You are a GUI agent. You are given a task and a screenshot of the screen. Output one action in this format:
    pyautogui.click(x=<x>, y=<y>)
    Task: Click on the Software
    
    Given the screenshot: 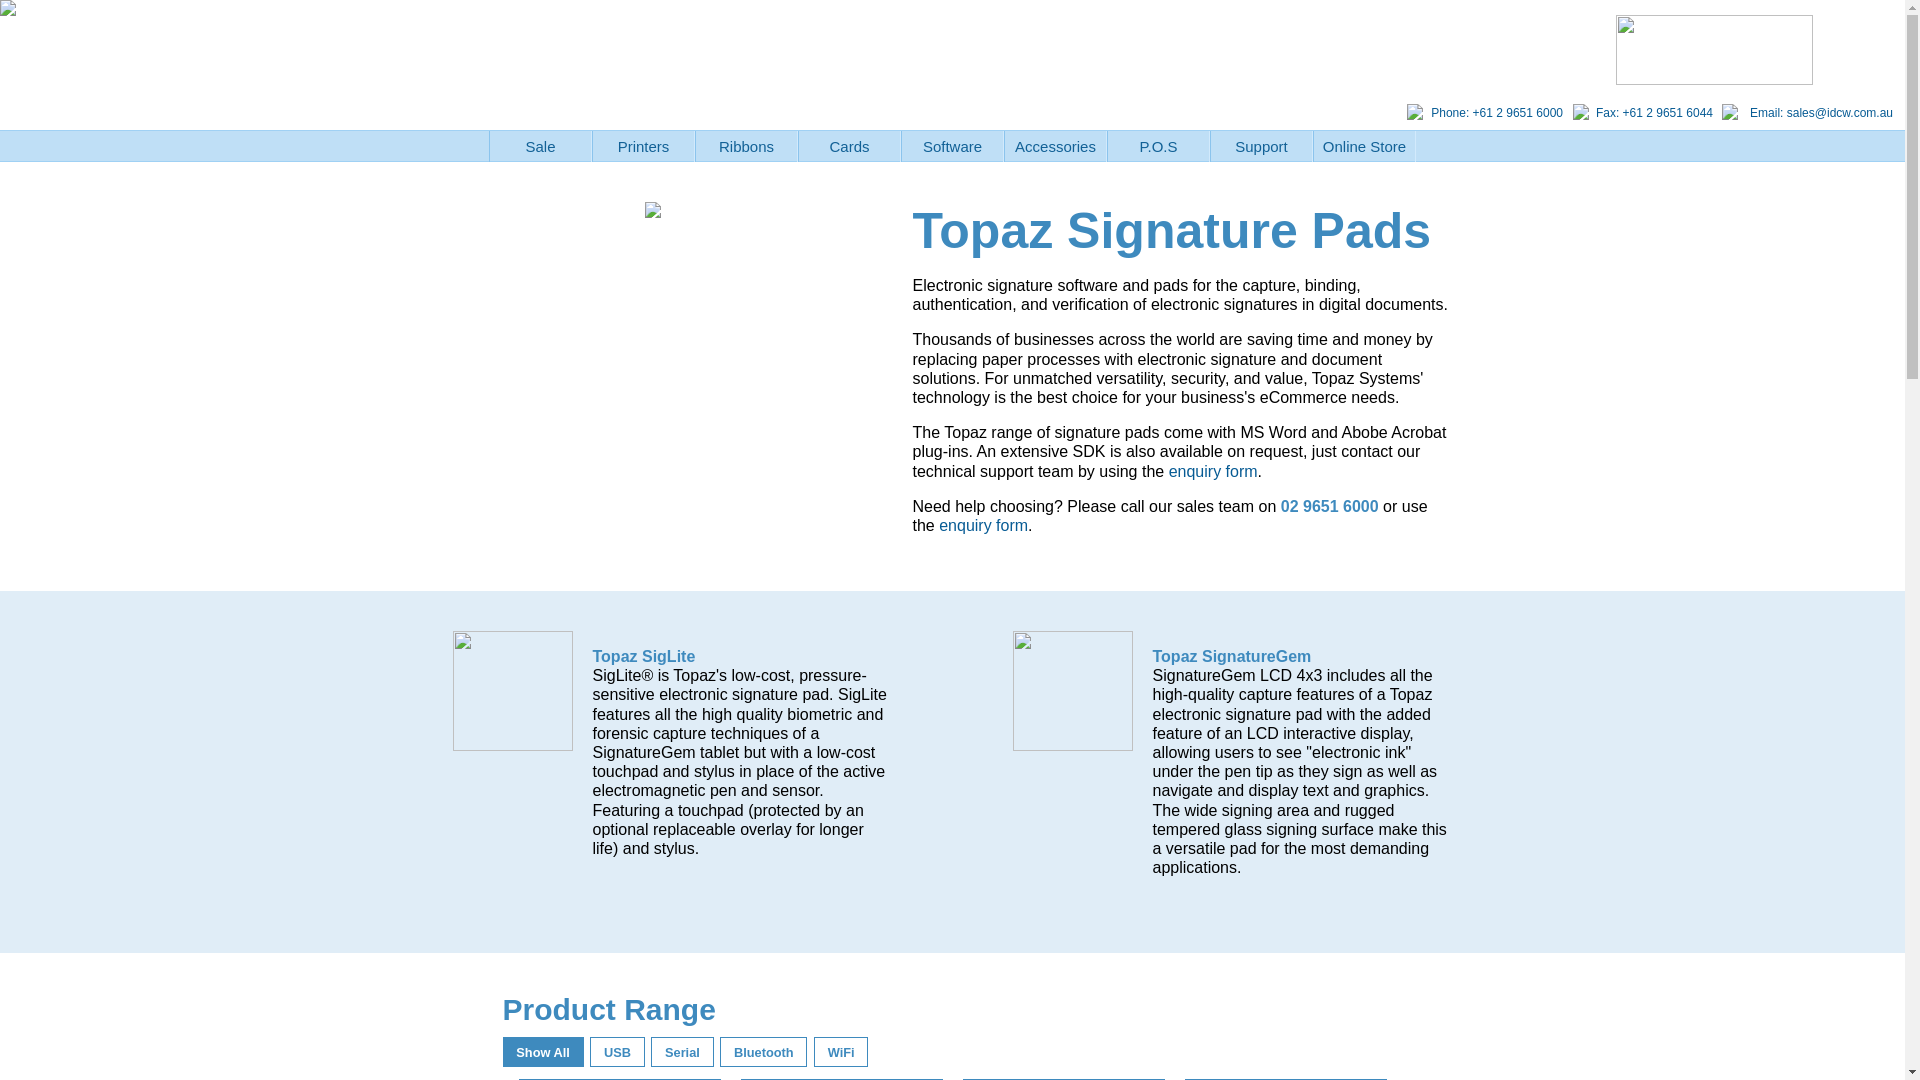 What is the action you would take?
    pyautogui.click(x=952, y=146)
    